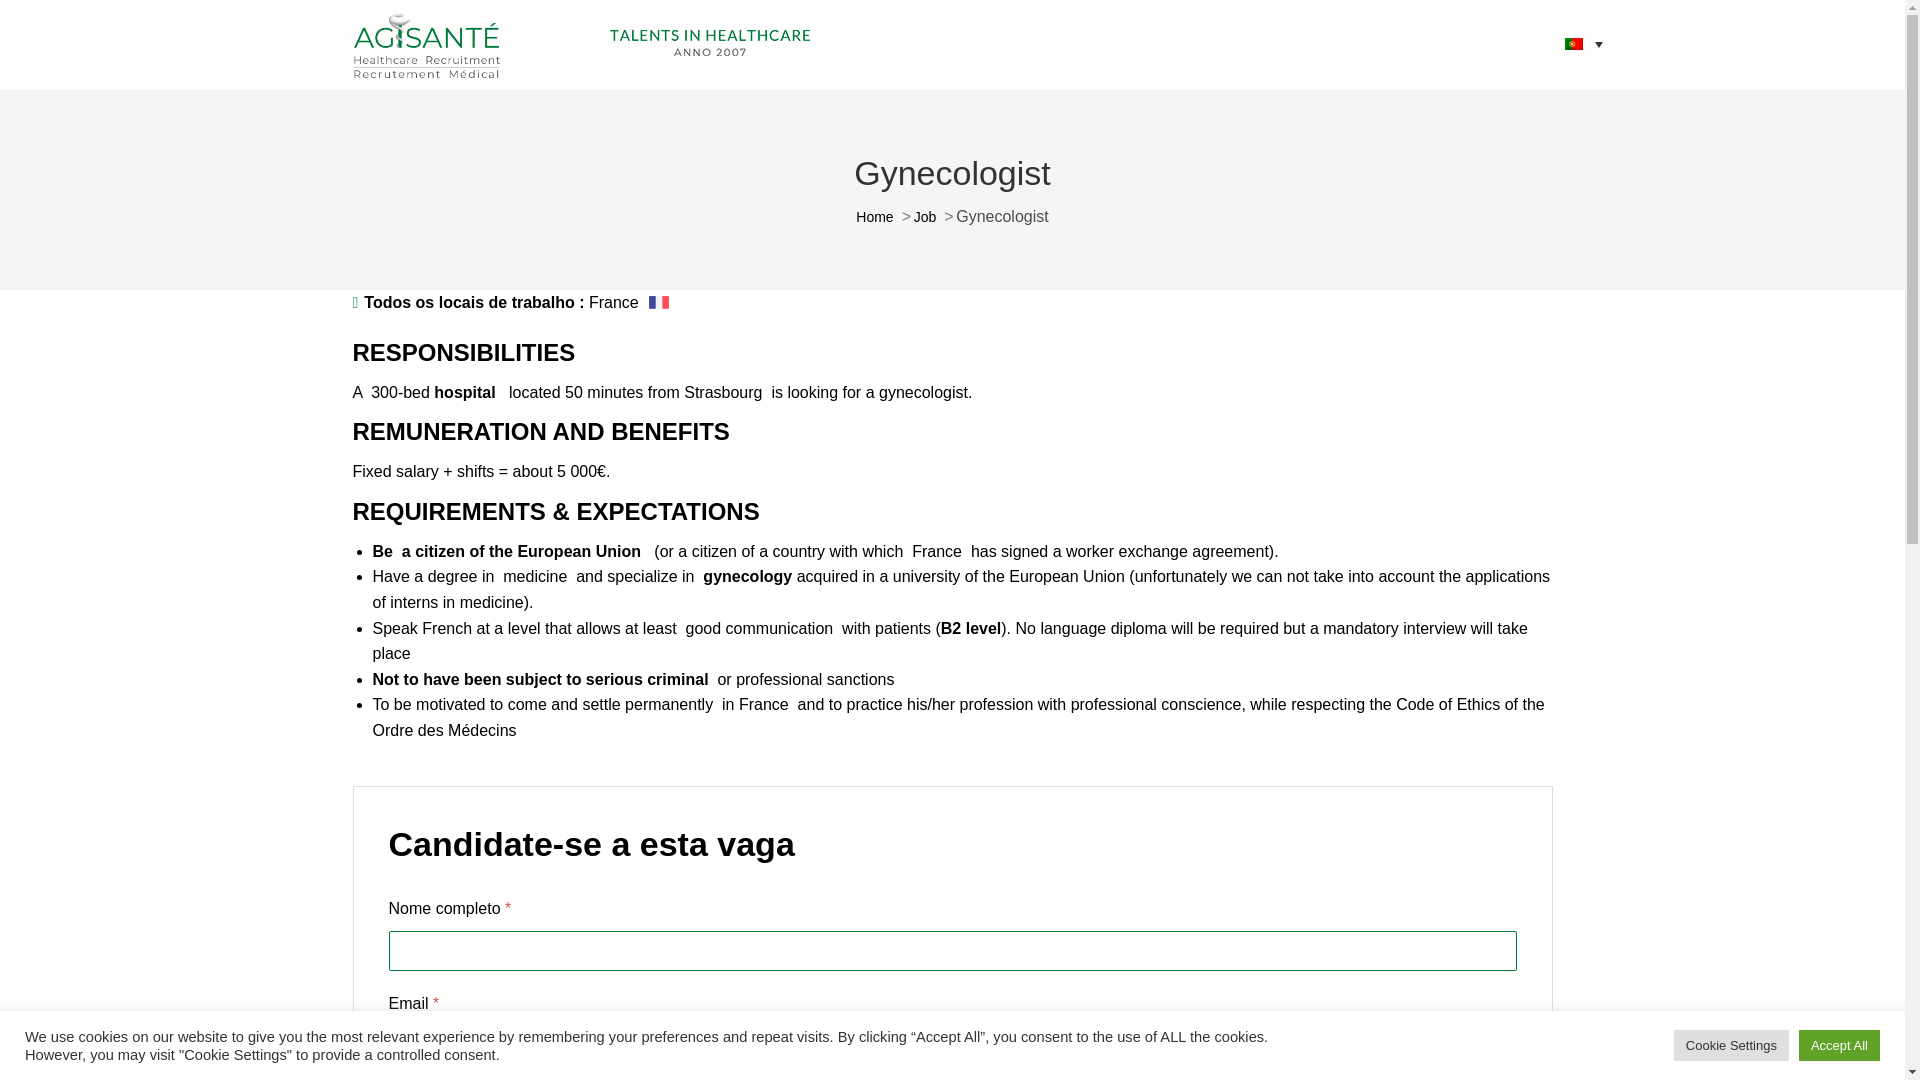 The width and height of the screenshot is (1920, 1080). I want to click on Job, so click(924, 216).